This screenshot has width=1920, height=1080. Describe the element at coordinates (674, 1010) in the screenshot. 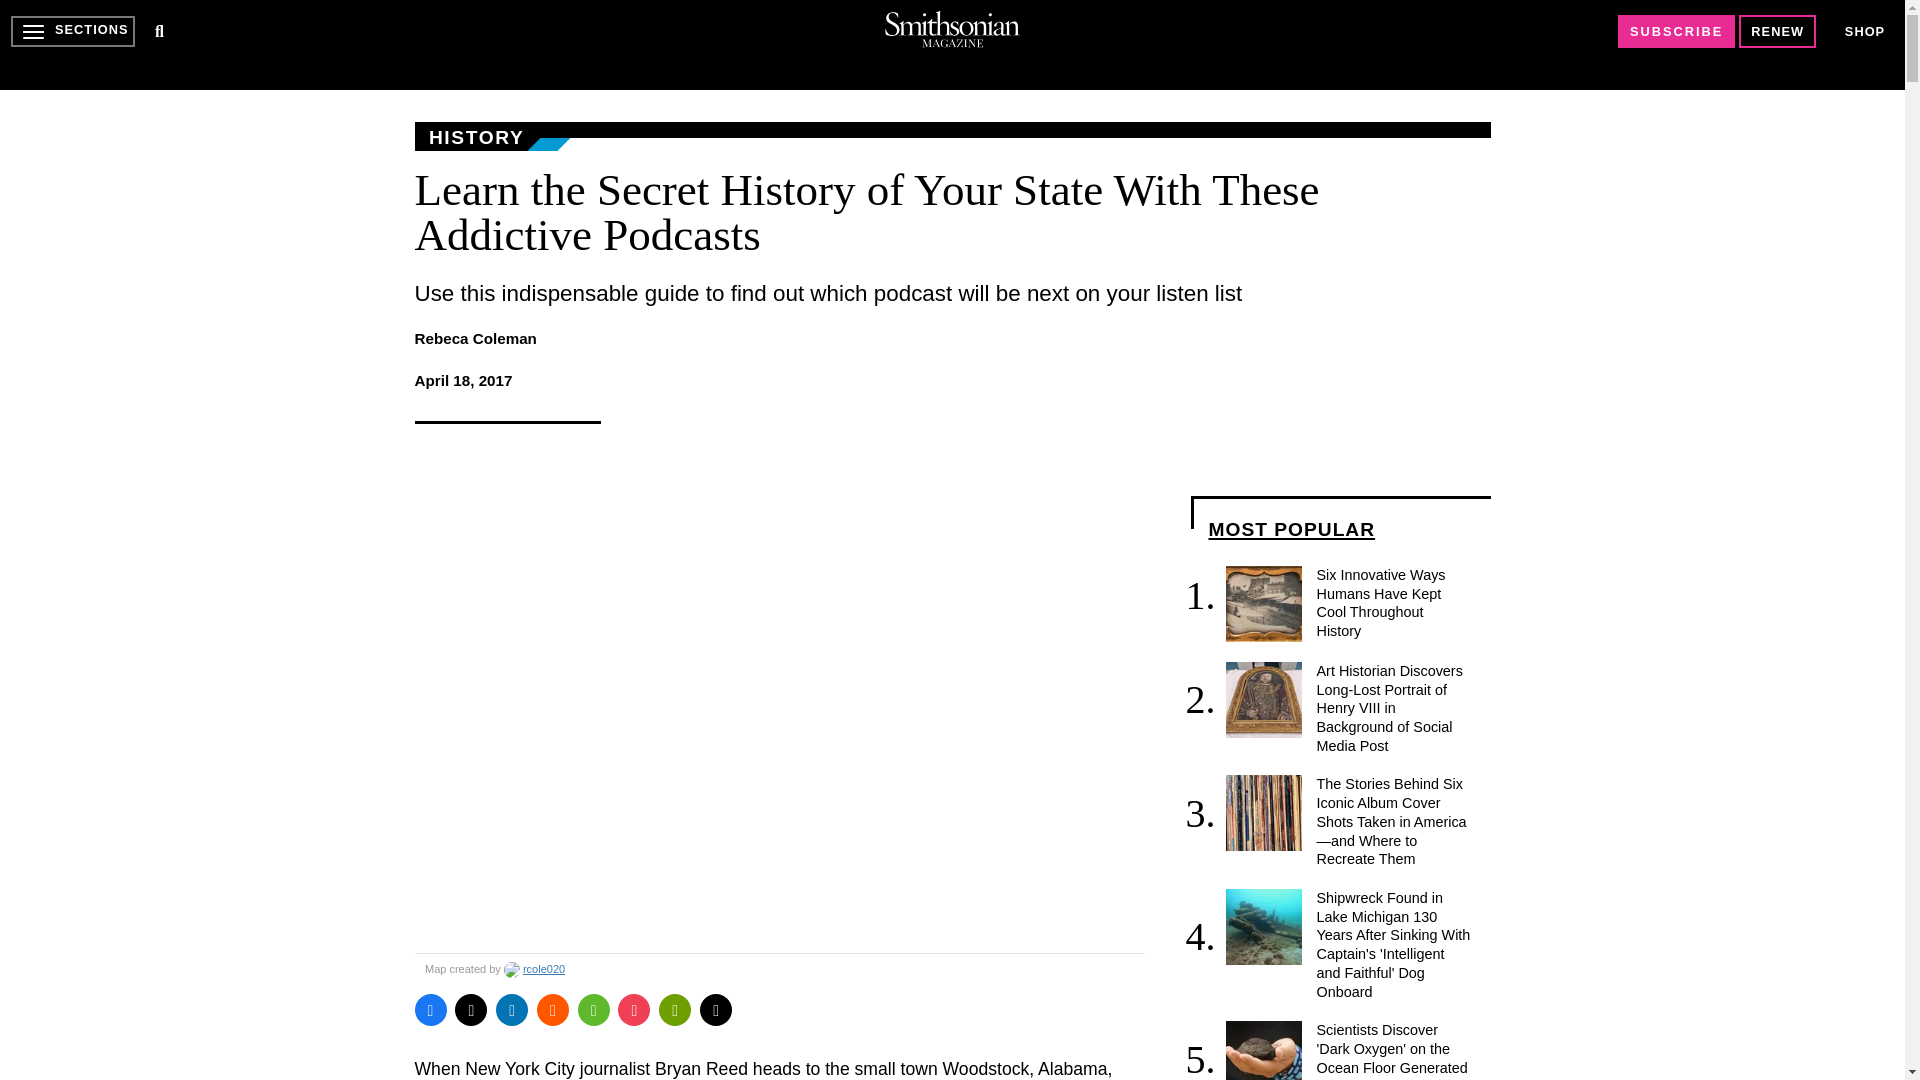

I see `Print` at that location.